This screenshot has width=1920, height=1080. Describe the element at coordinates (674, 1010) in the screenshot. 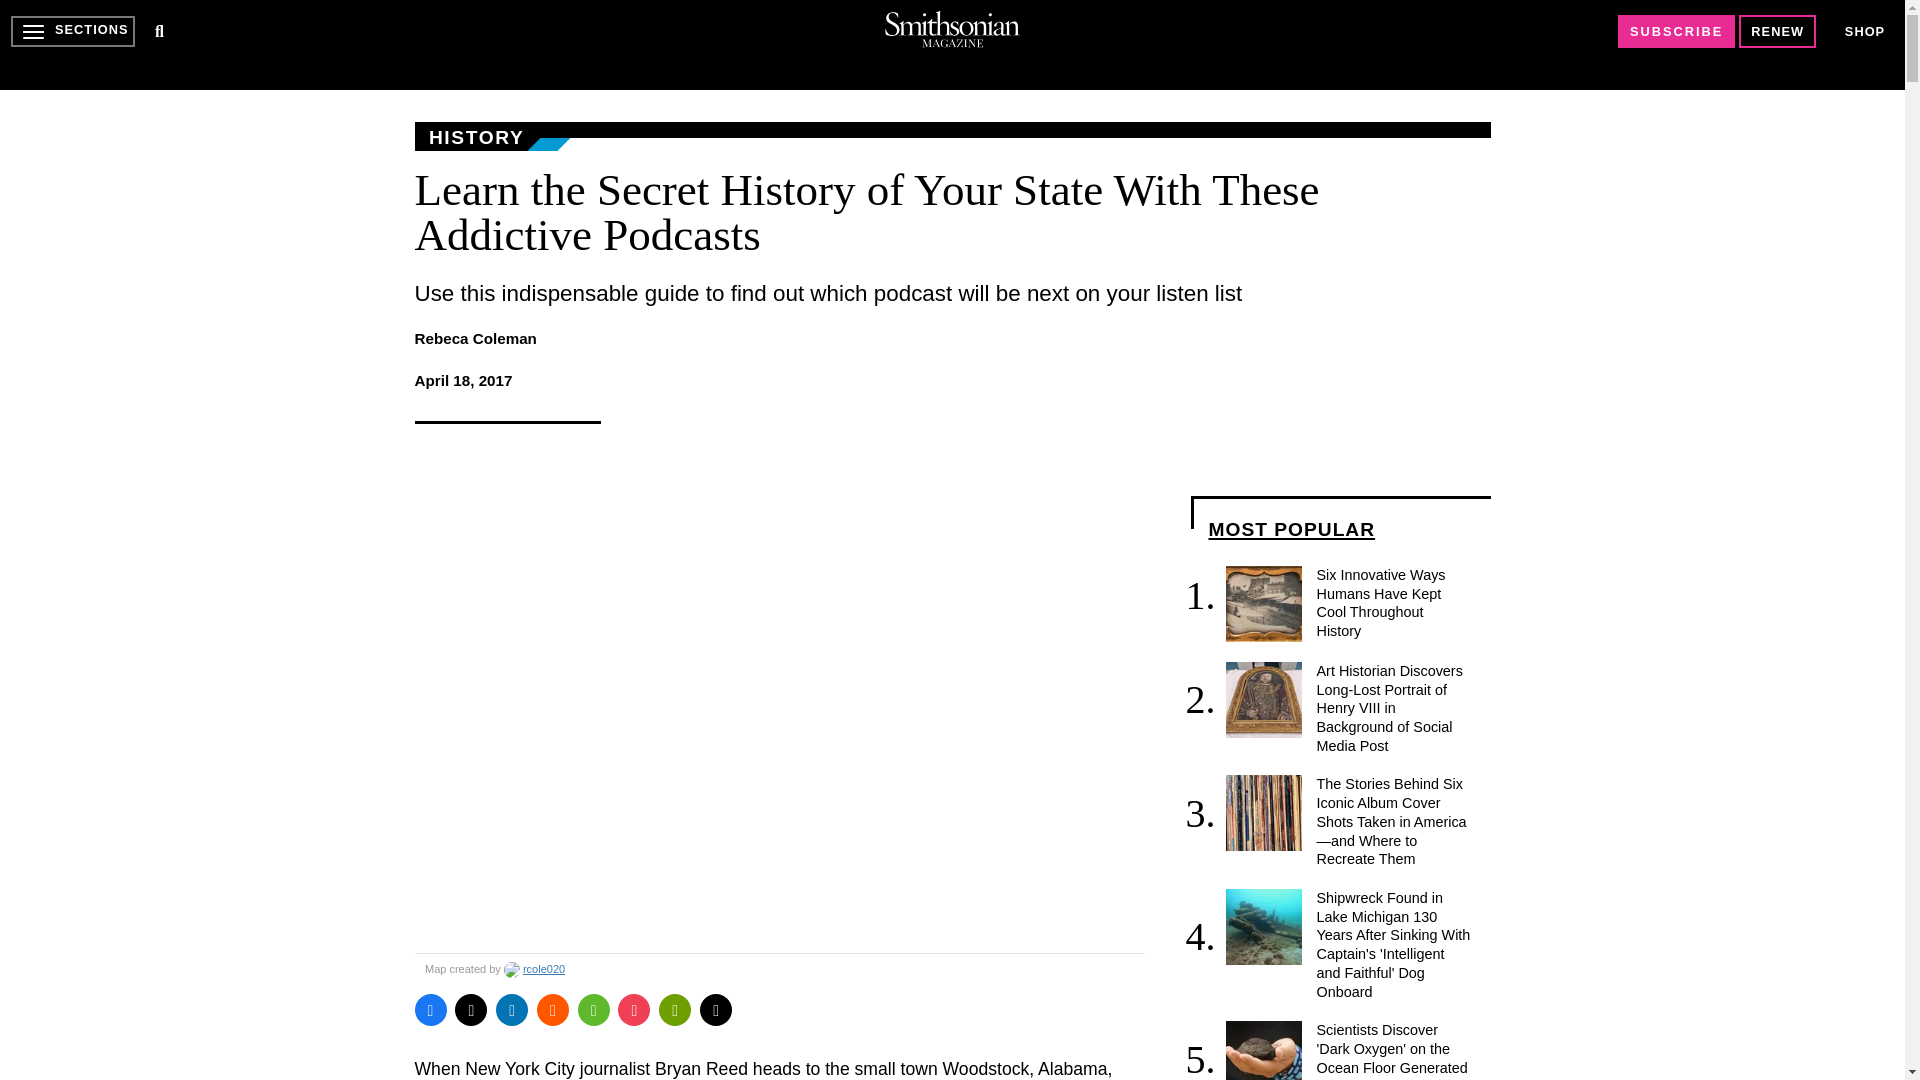

I see `Print` at that location.